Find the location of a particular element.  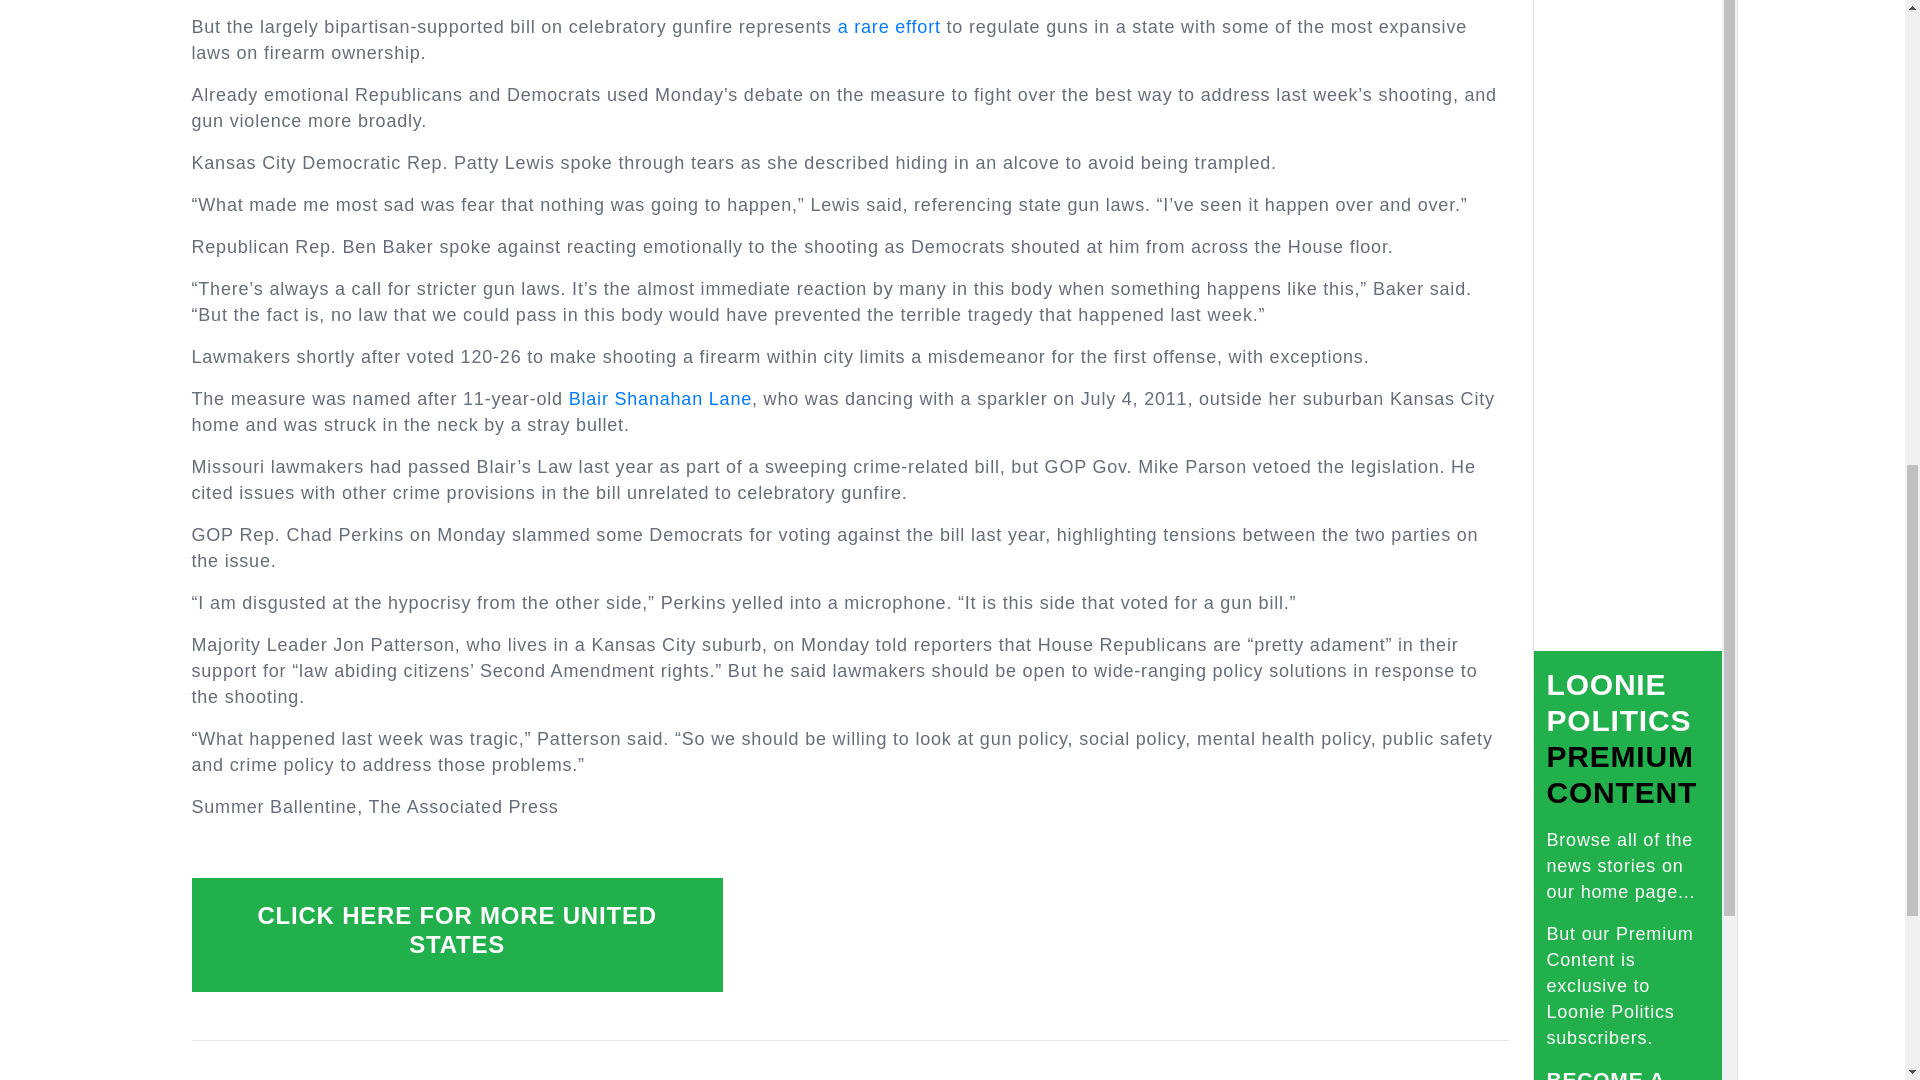

a rare effort is located at coordinates (888, 26).